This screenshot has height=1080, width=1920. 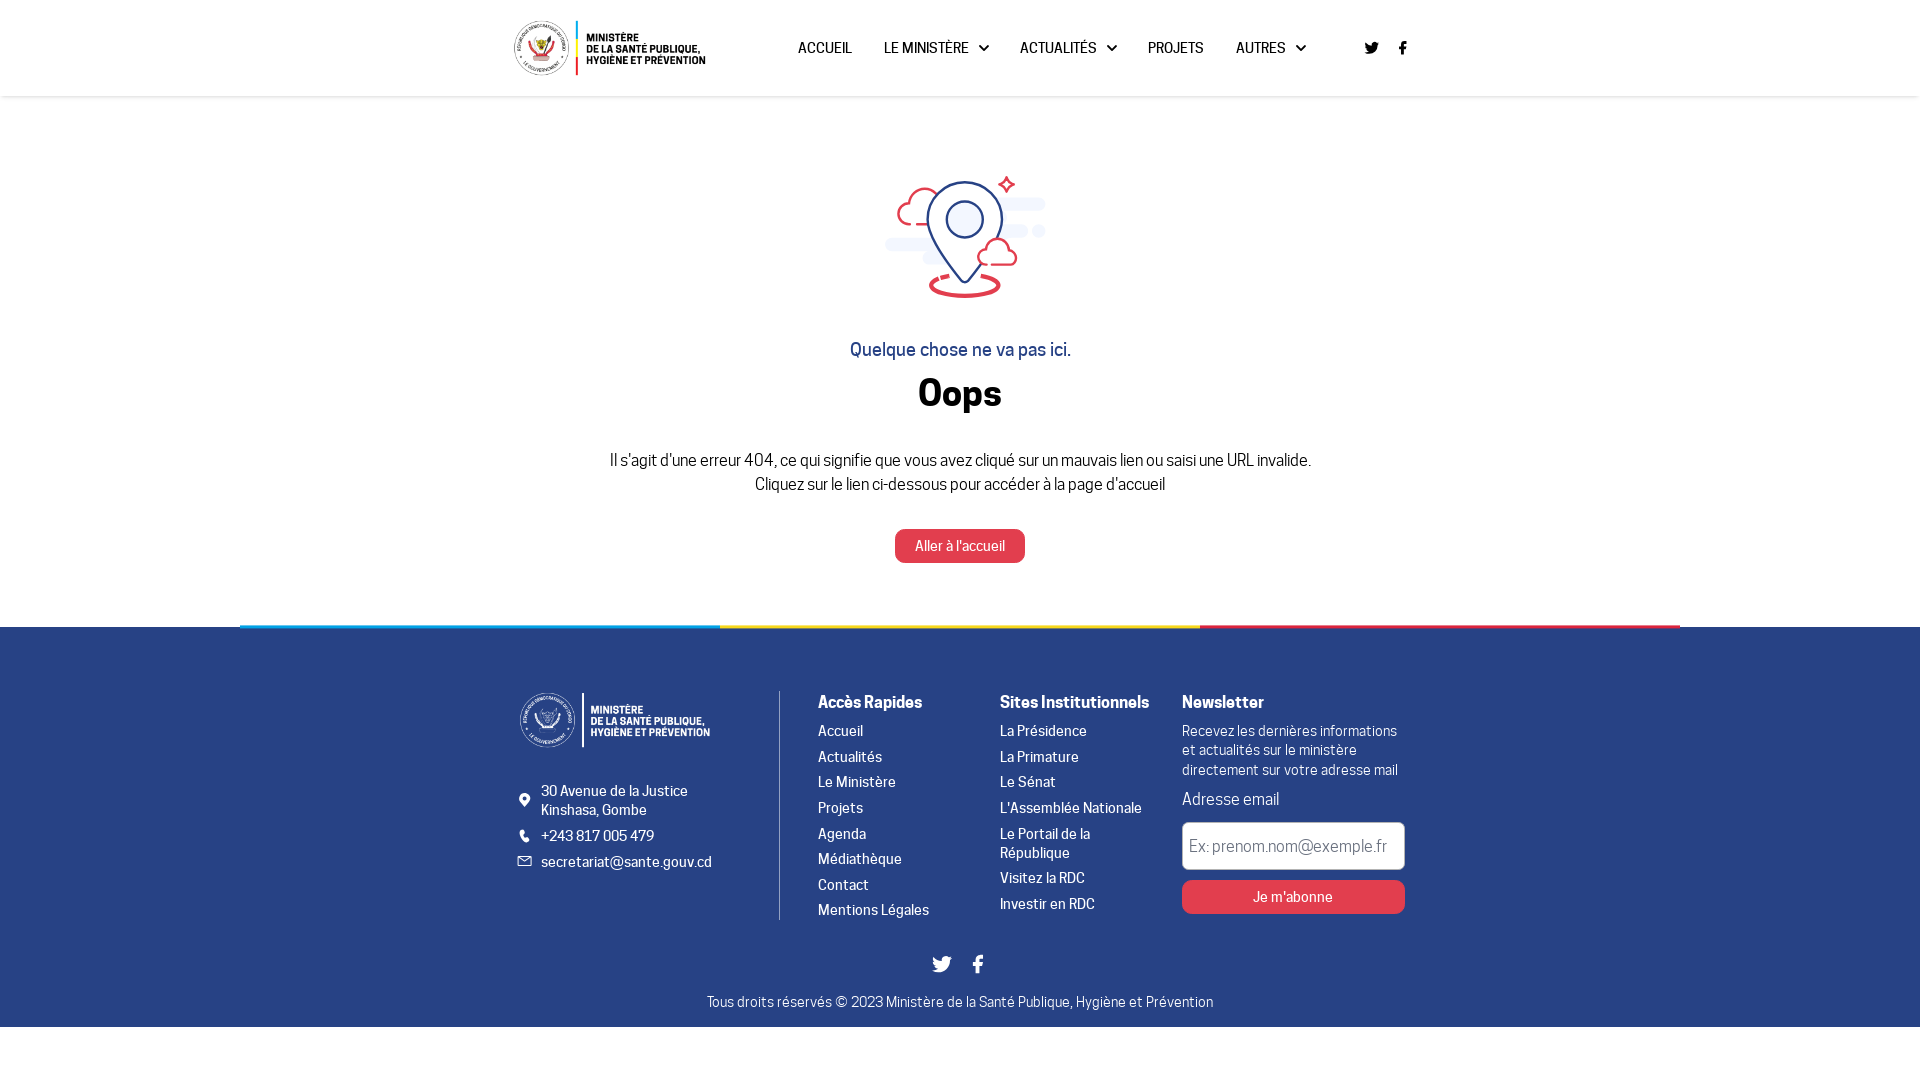 What do you see at coordinates (1471, 60) in the screenshot?
I see `PROJETS` at bounding box center [1471, 60].